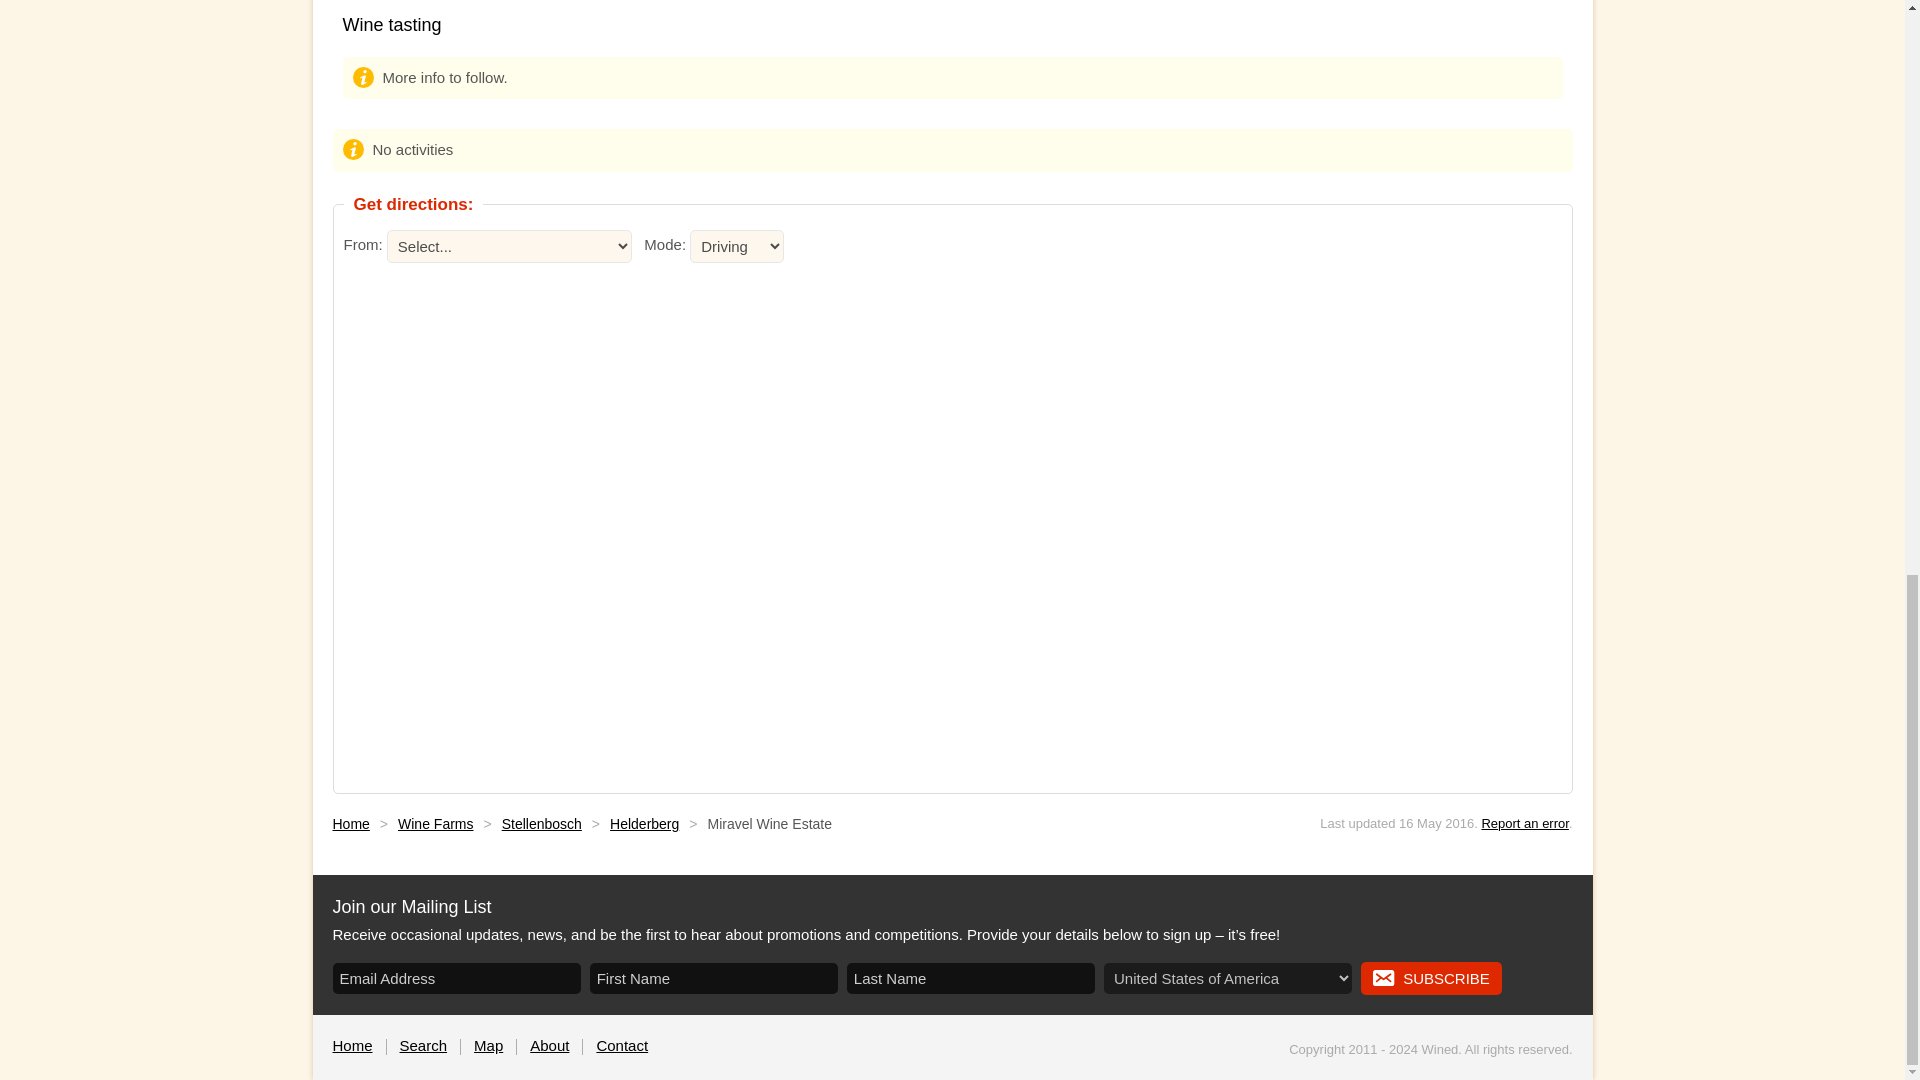  I want to click on Stellenbosch, so click(541, 824).